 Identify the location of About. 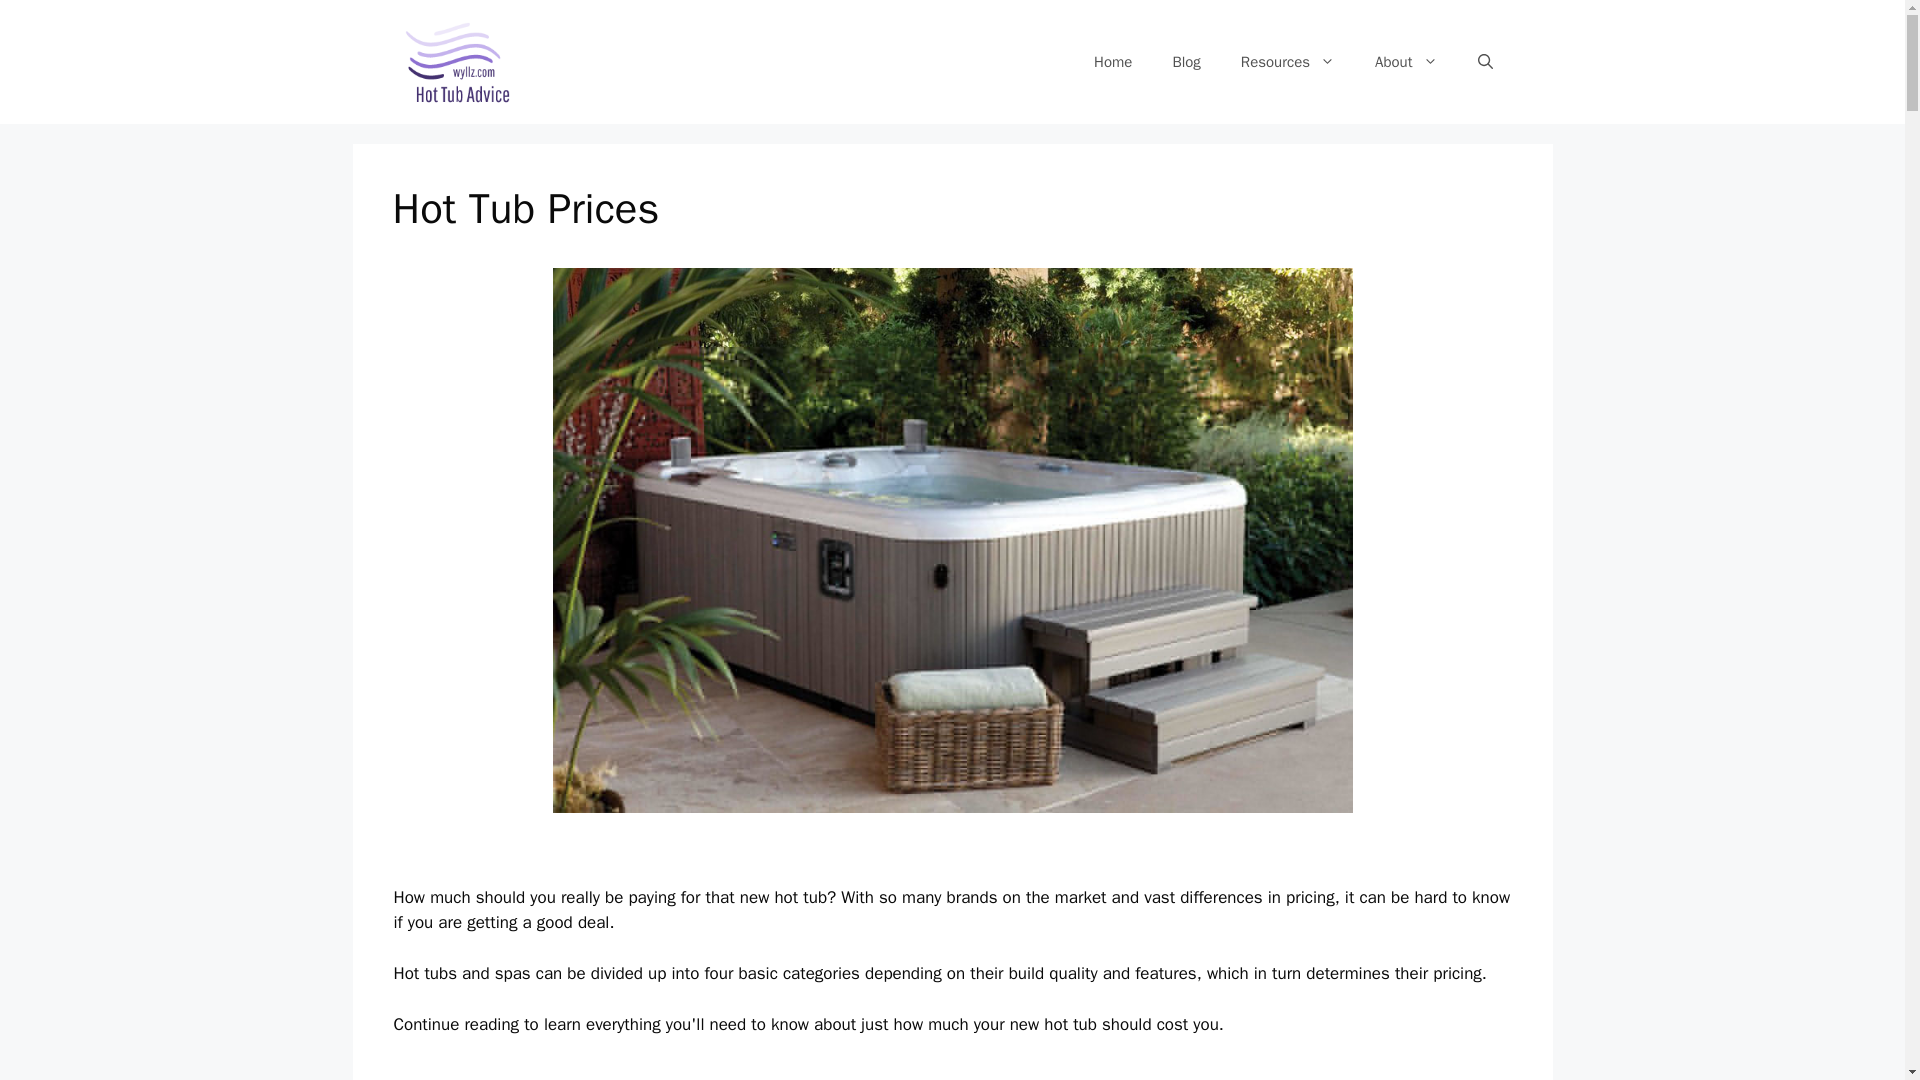
(1406, 62).